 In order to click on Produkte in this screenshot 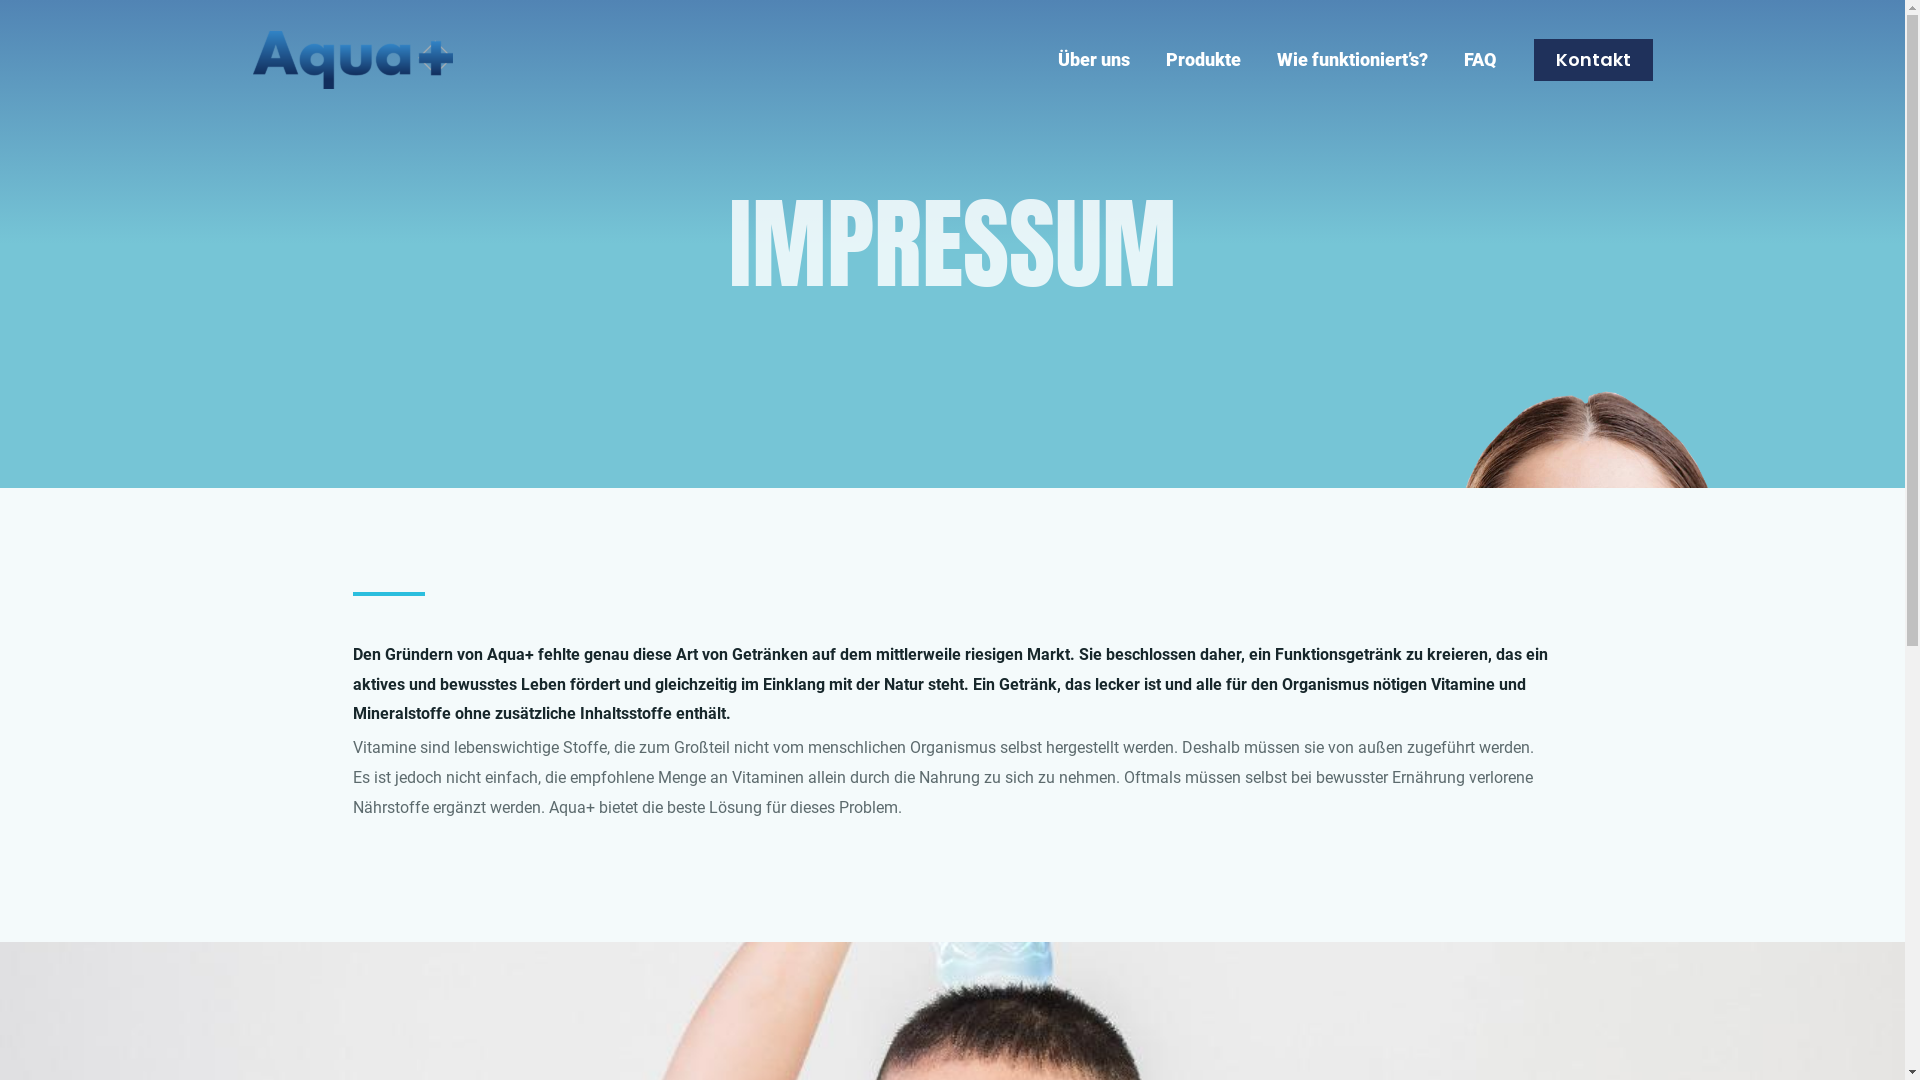, I will do `click(1204, 60)`.